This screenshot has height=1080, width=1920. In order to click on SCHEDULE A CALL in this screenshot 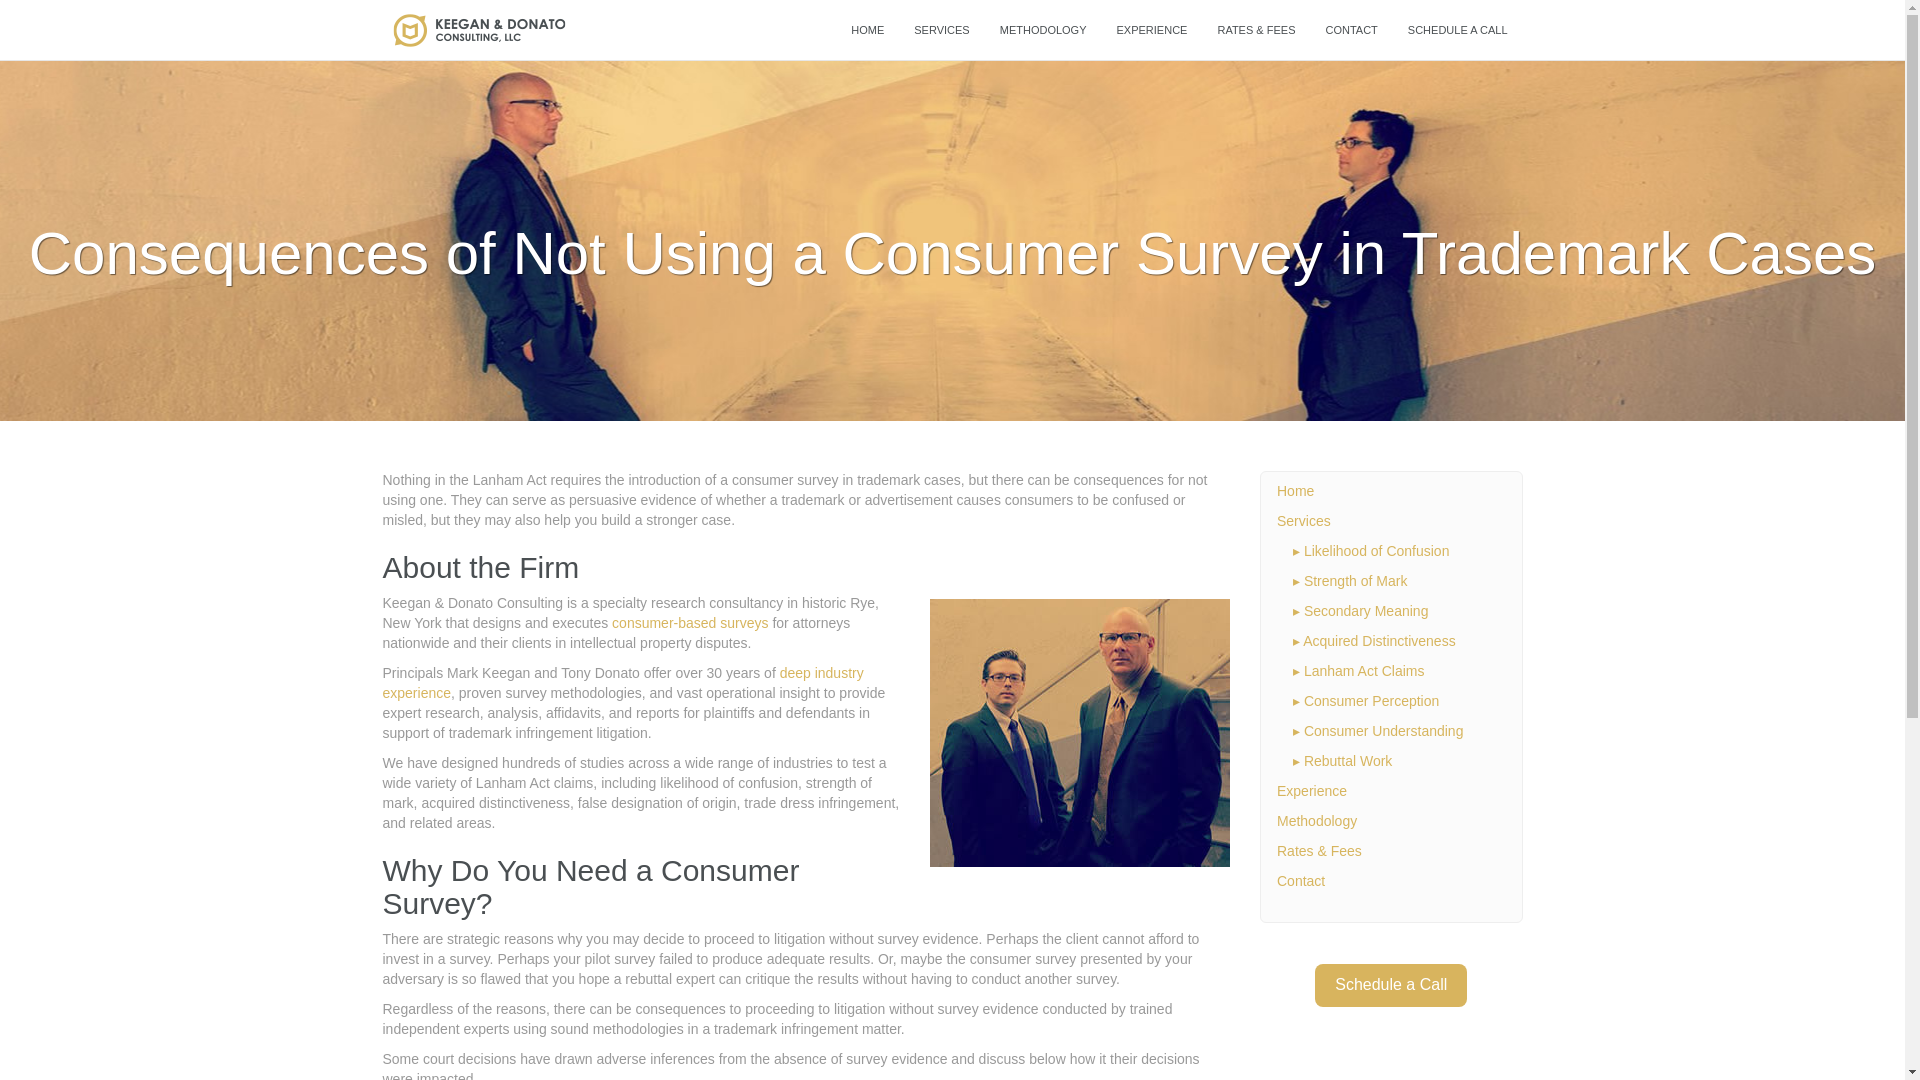, I will do `click(1458, 30)`.